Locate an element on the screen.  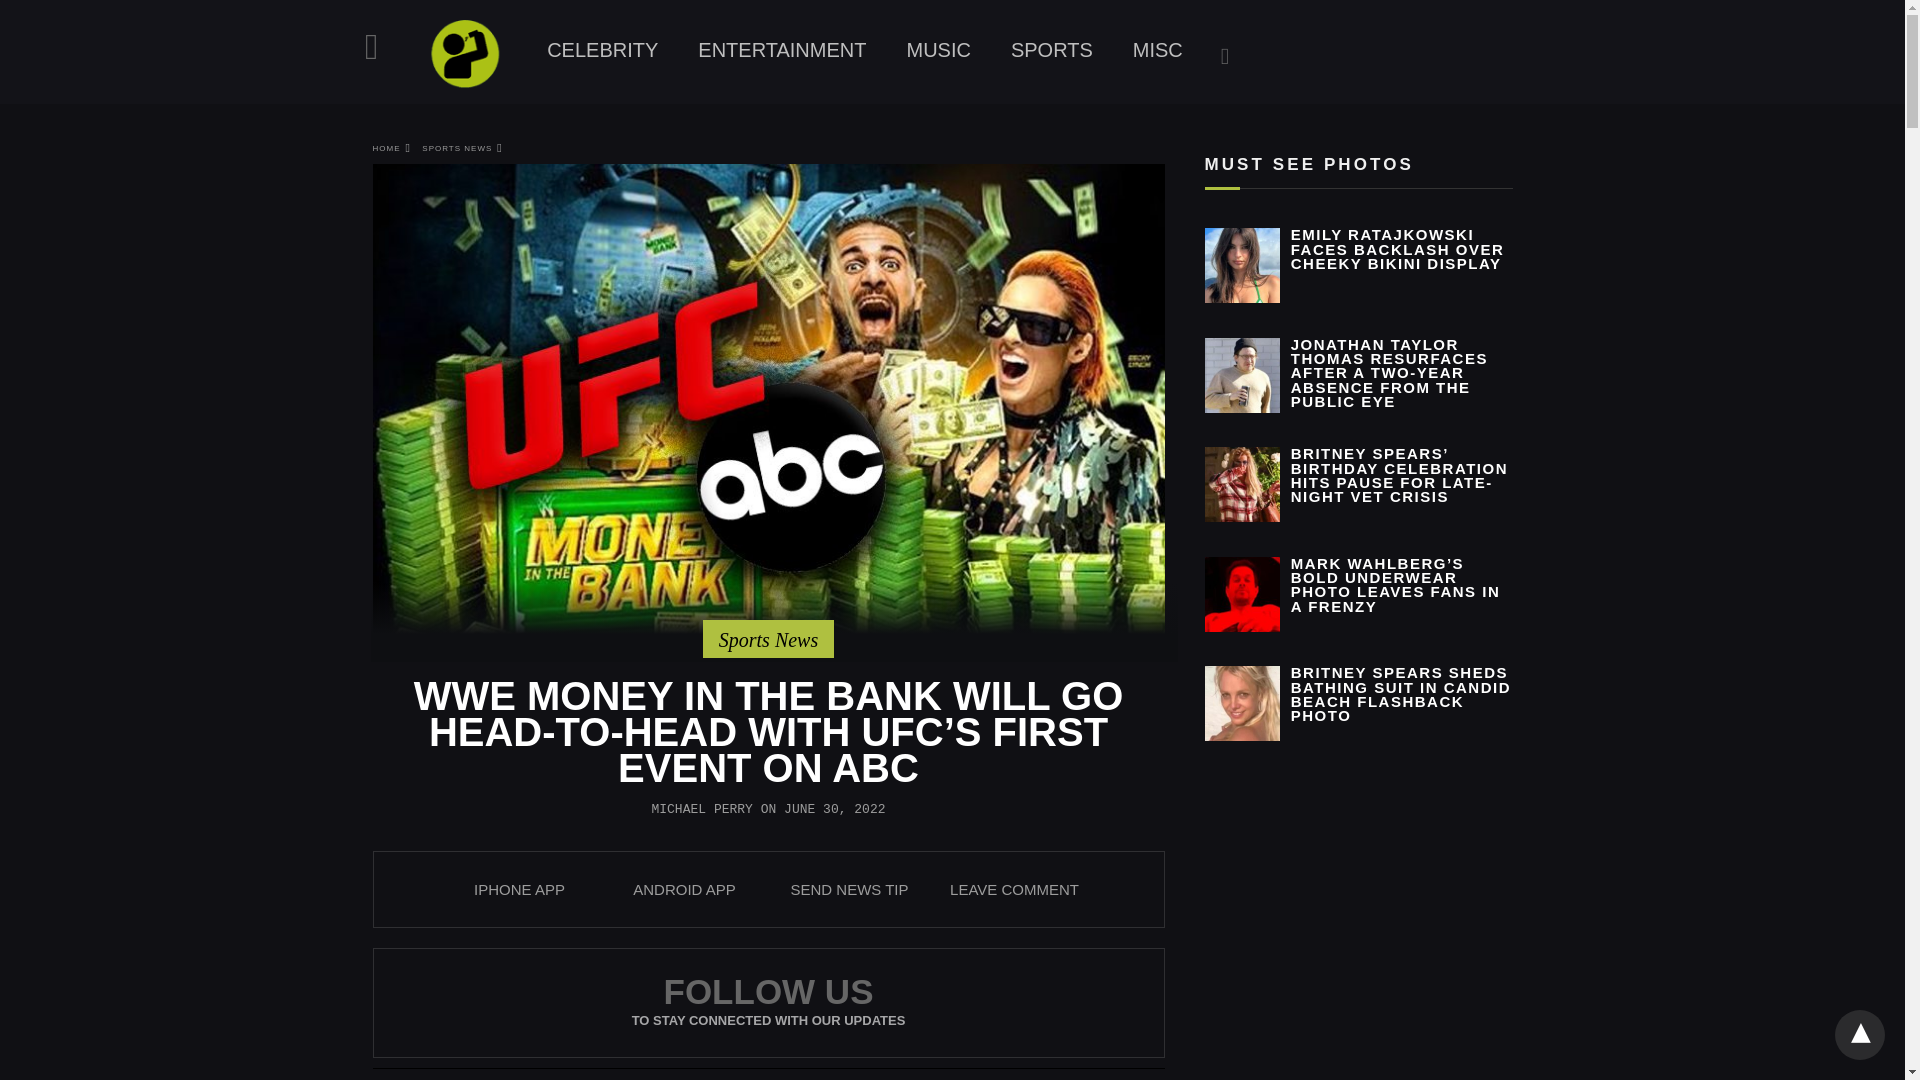
LEAVE COMMENT is located at coordinates (1014, 889).